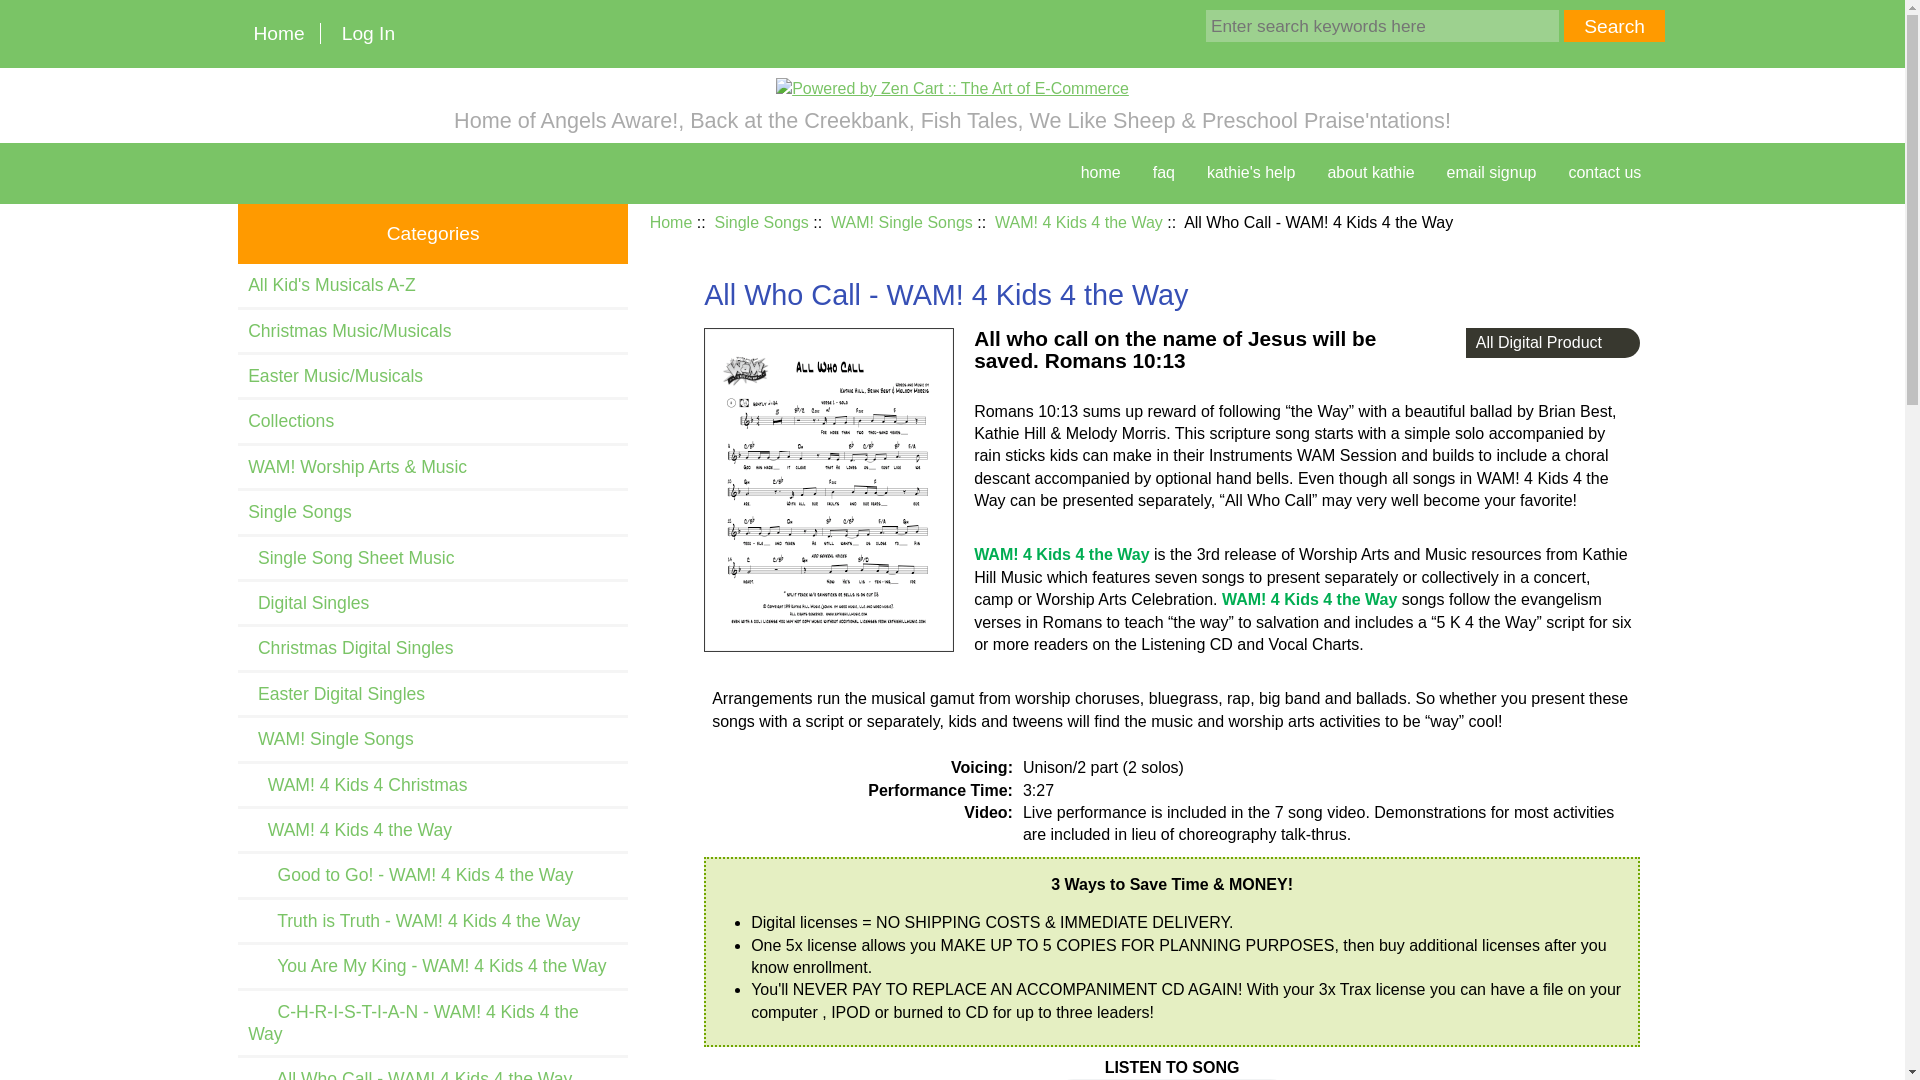 This screenshot has width=1920, height=1080. What do you see at coordinates (432, 557) in the screenshot?
I see `  Single Song Sheet Music` at bounding box center [432, 557].